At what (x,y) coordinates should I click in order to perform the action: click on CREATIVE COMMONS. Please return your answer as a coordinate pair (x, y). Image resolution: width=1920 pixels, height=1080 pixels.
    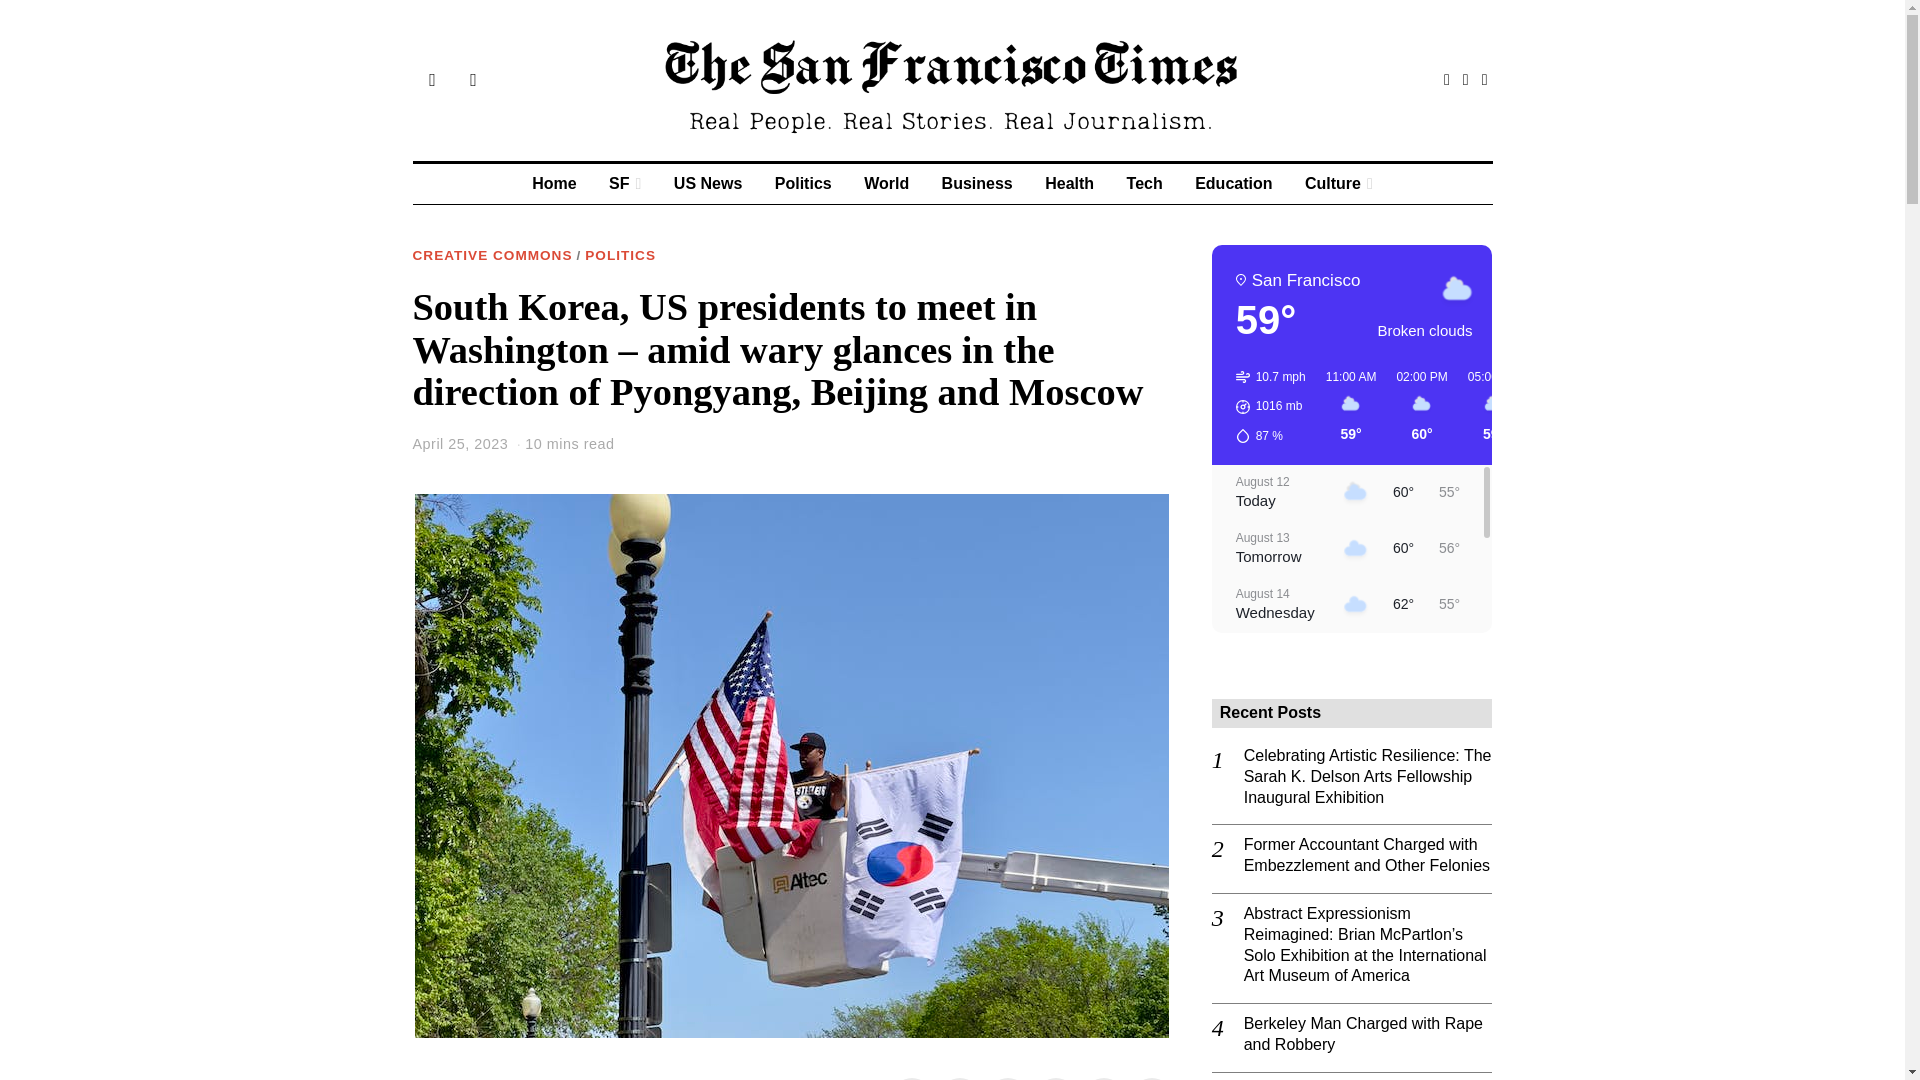
    Looking at the image, I should click on (492, 256).